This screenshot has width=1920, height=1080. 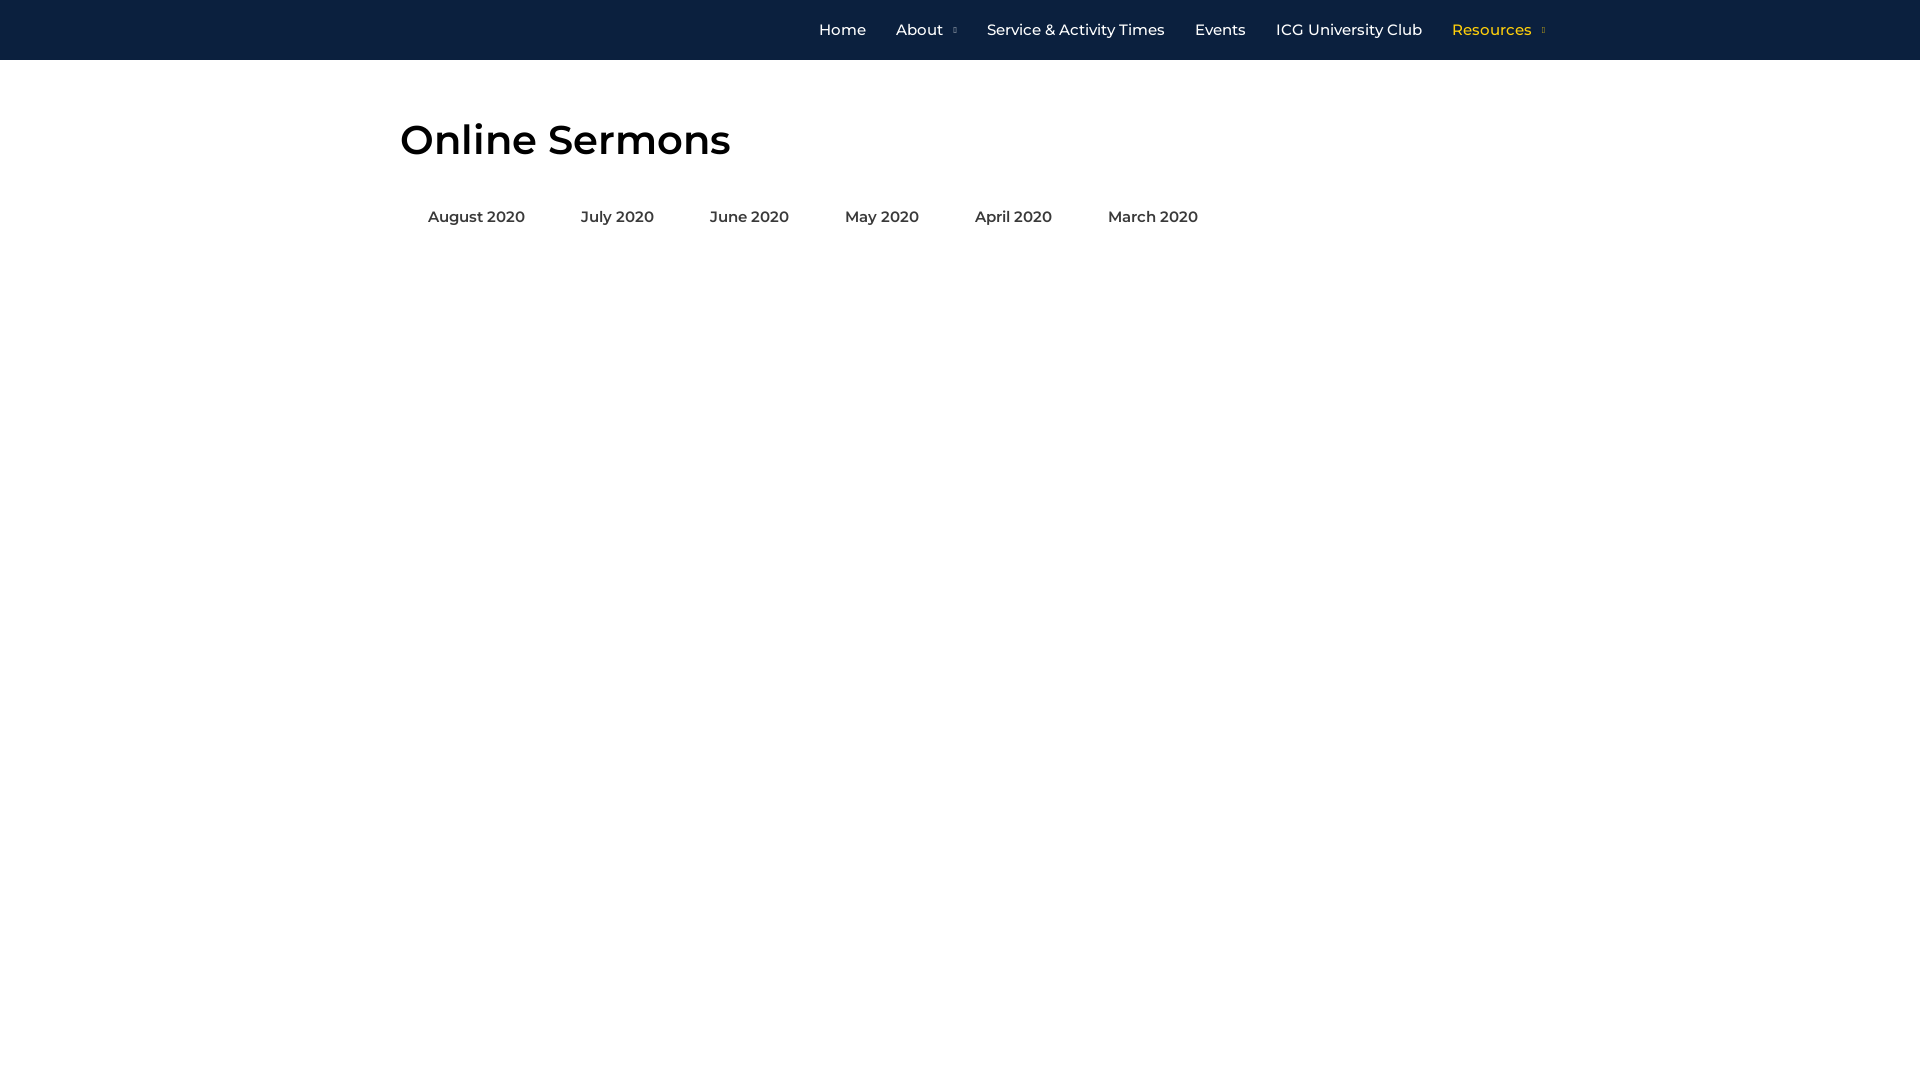 I want to click on ICG University Club, so click(x=1349, y=30).